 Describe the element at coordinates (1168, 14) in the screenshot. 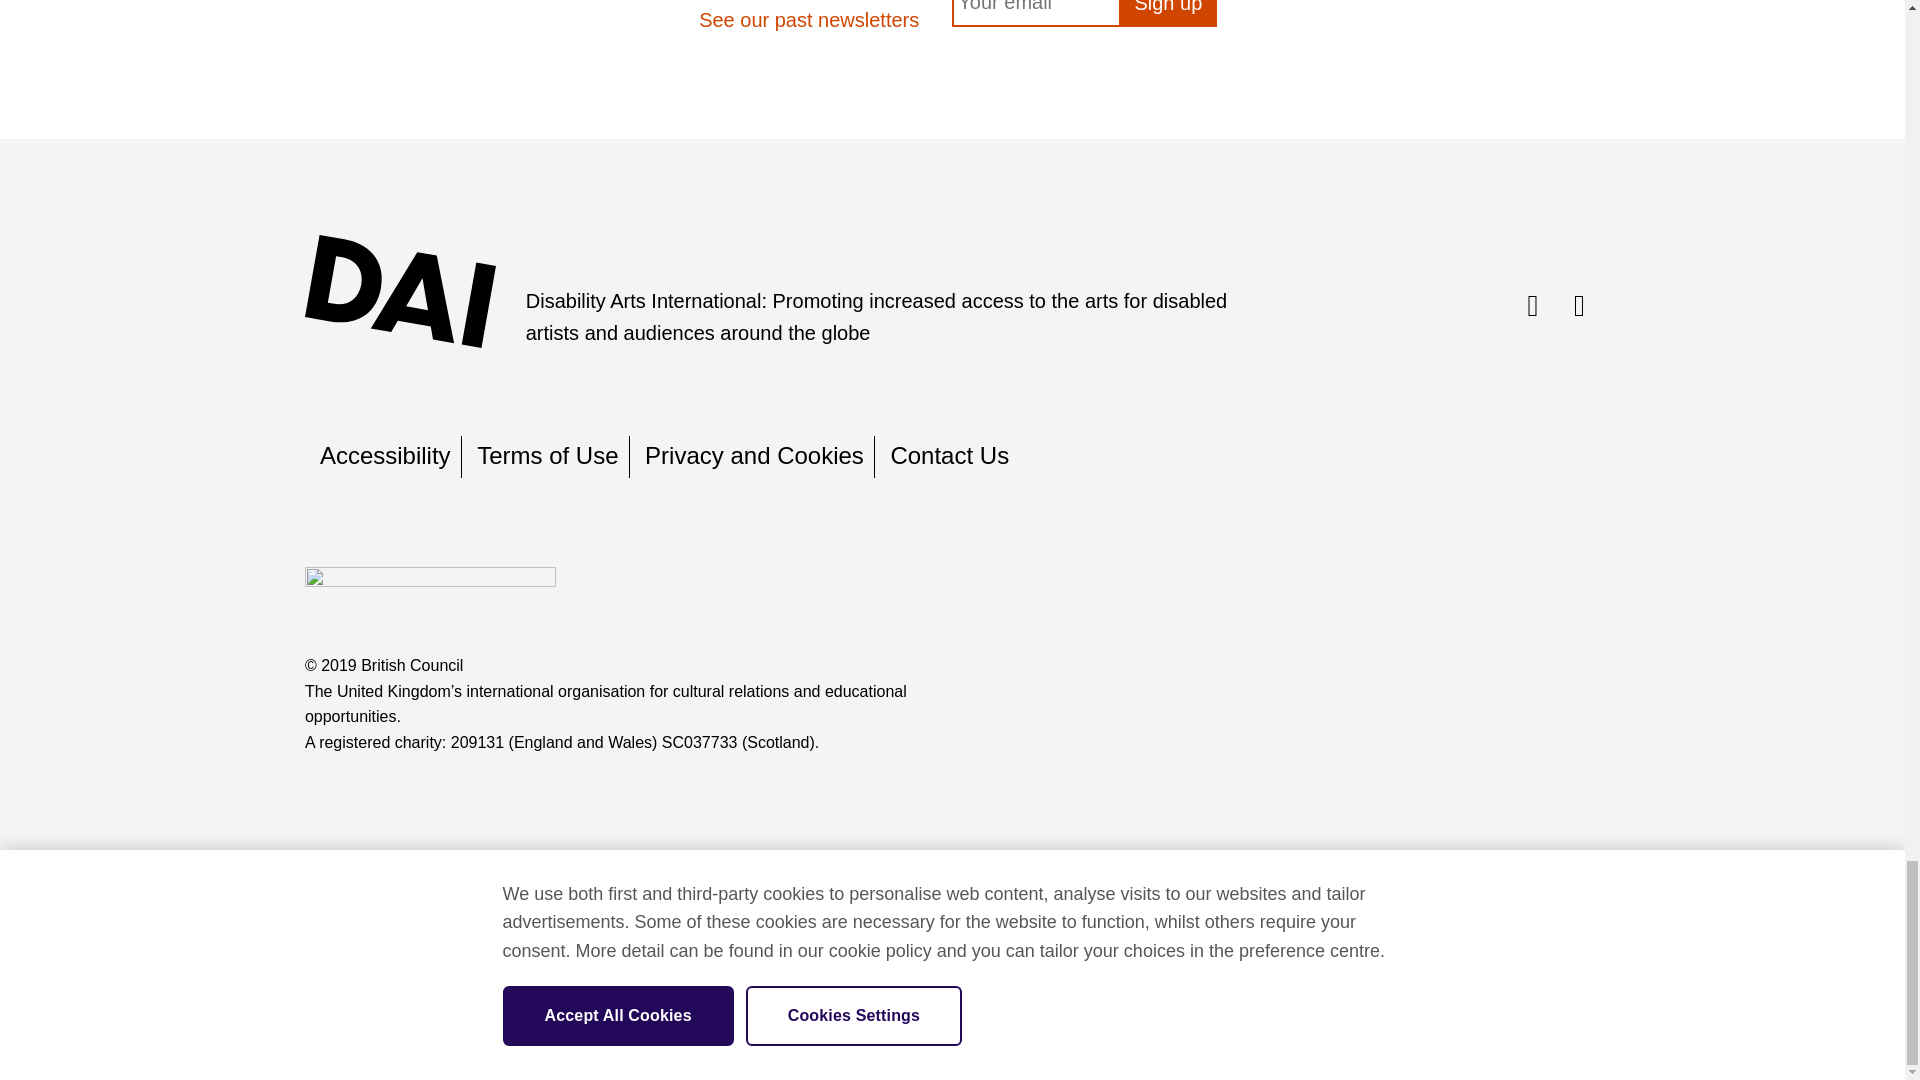

I see `Sign up` at that location.